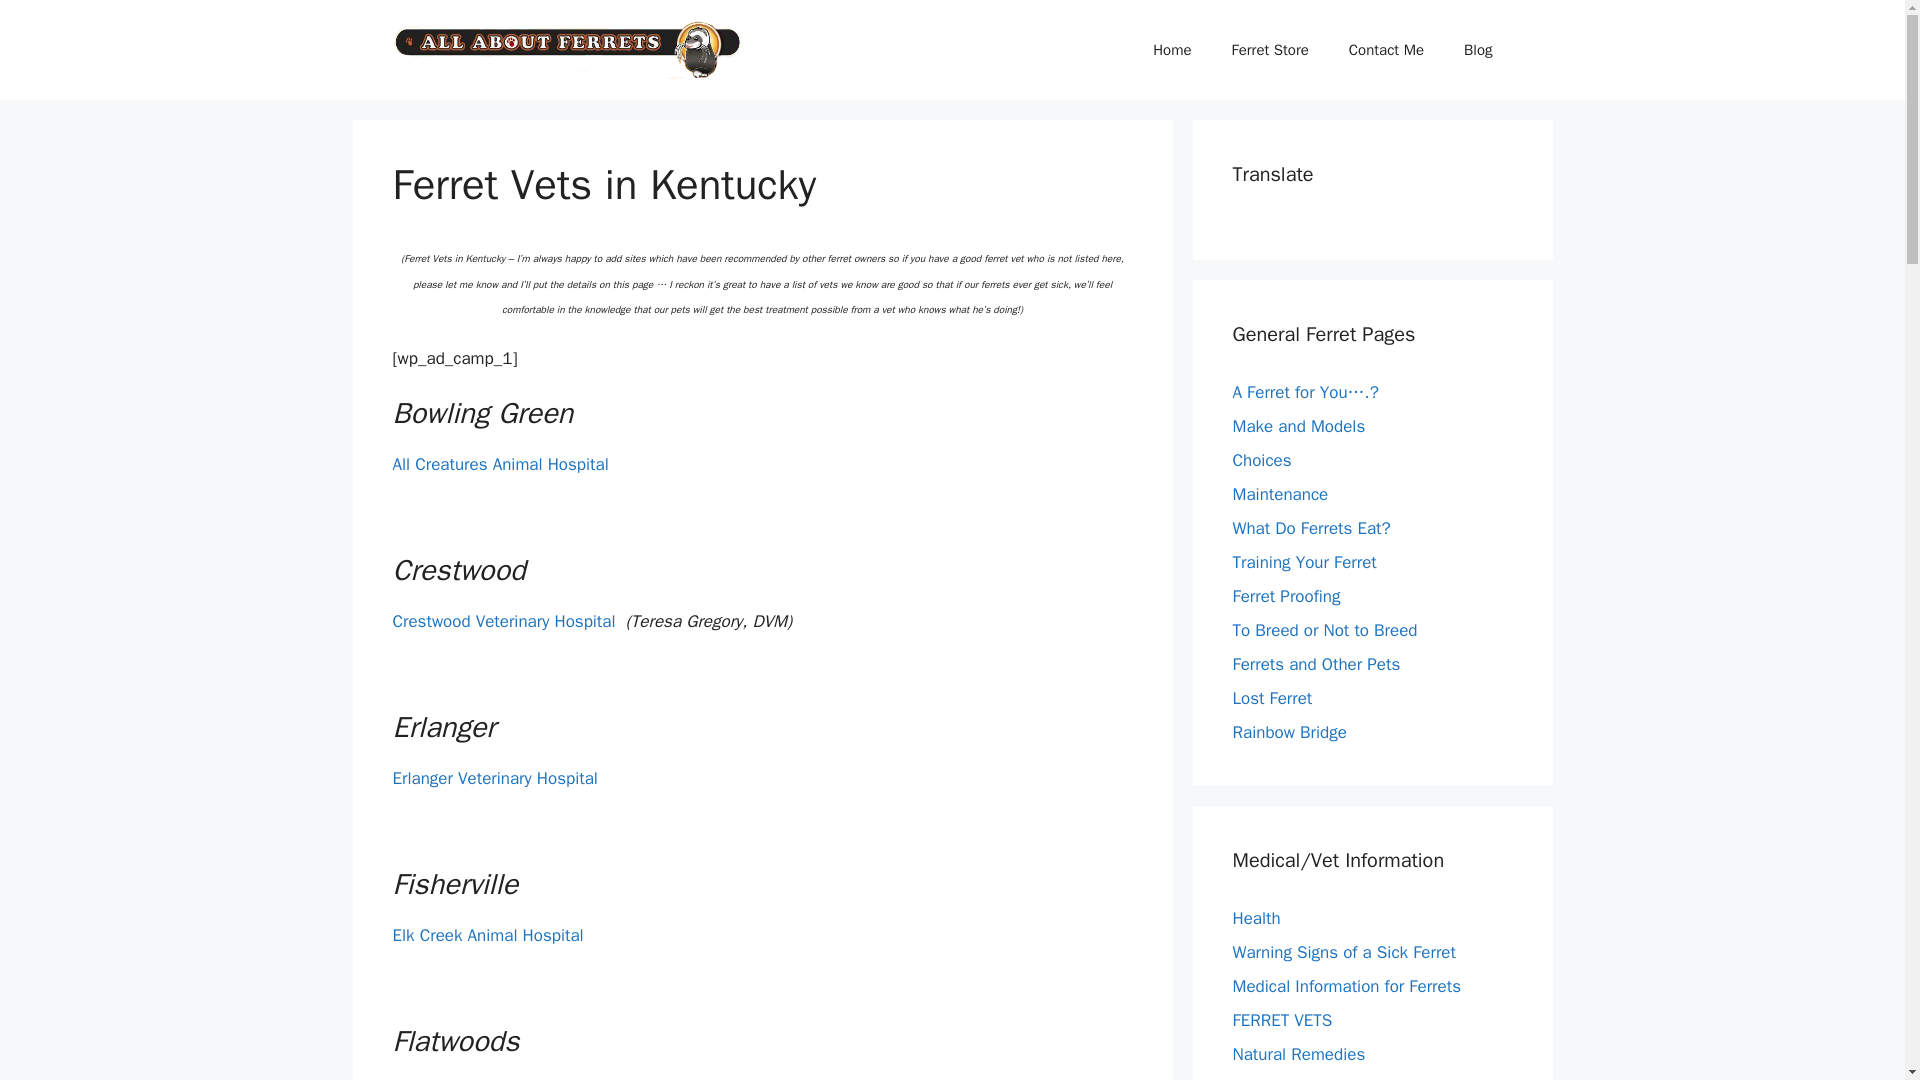  What do you see at coordinates (1270, 50) in the screenshot?
I see `Ferret Store` at bounding box center [1270, 50].